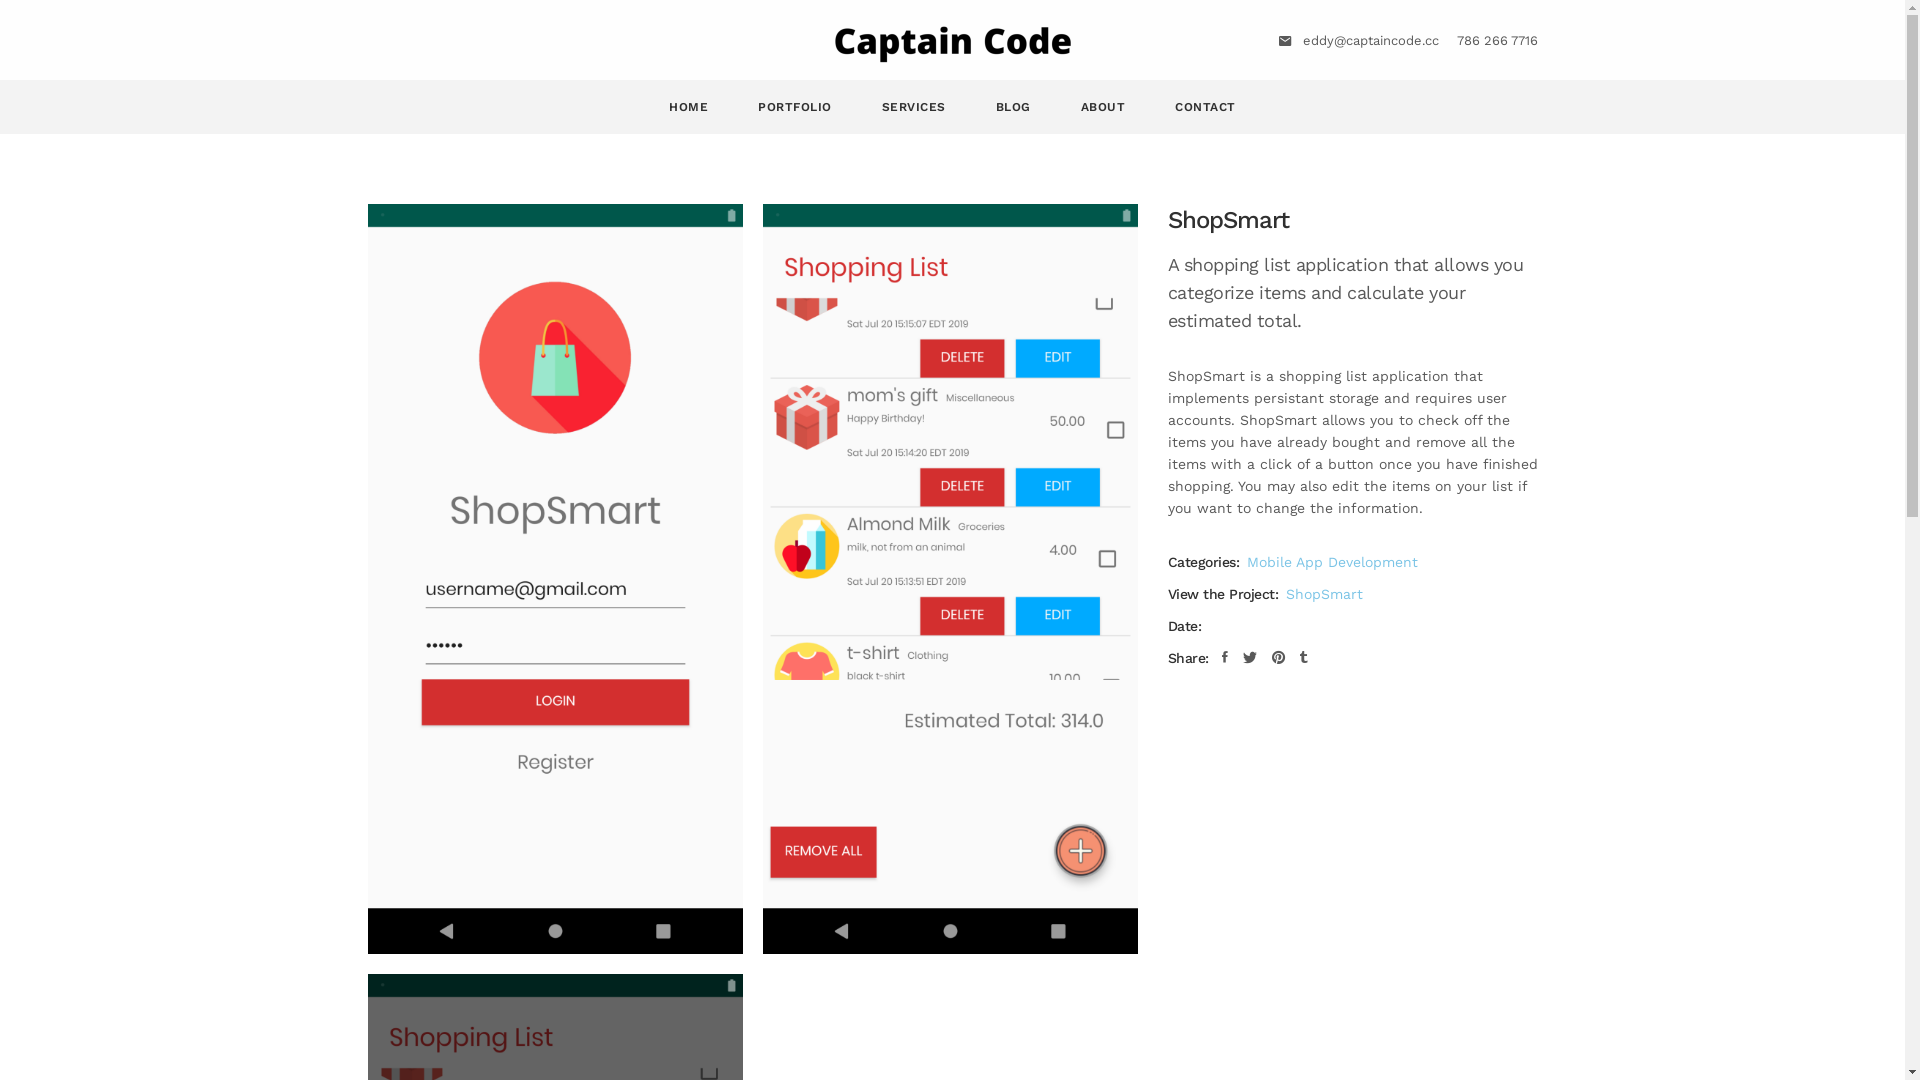 This screenshot has width=1920, height=1080. I want to click on ShopSmart, so click(1324, 594).